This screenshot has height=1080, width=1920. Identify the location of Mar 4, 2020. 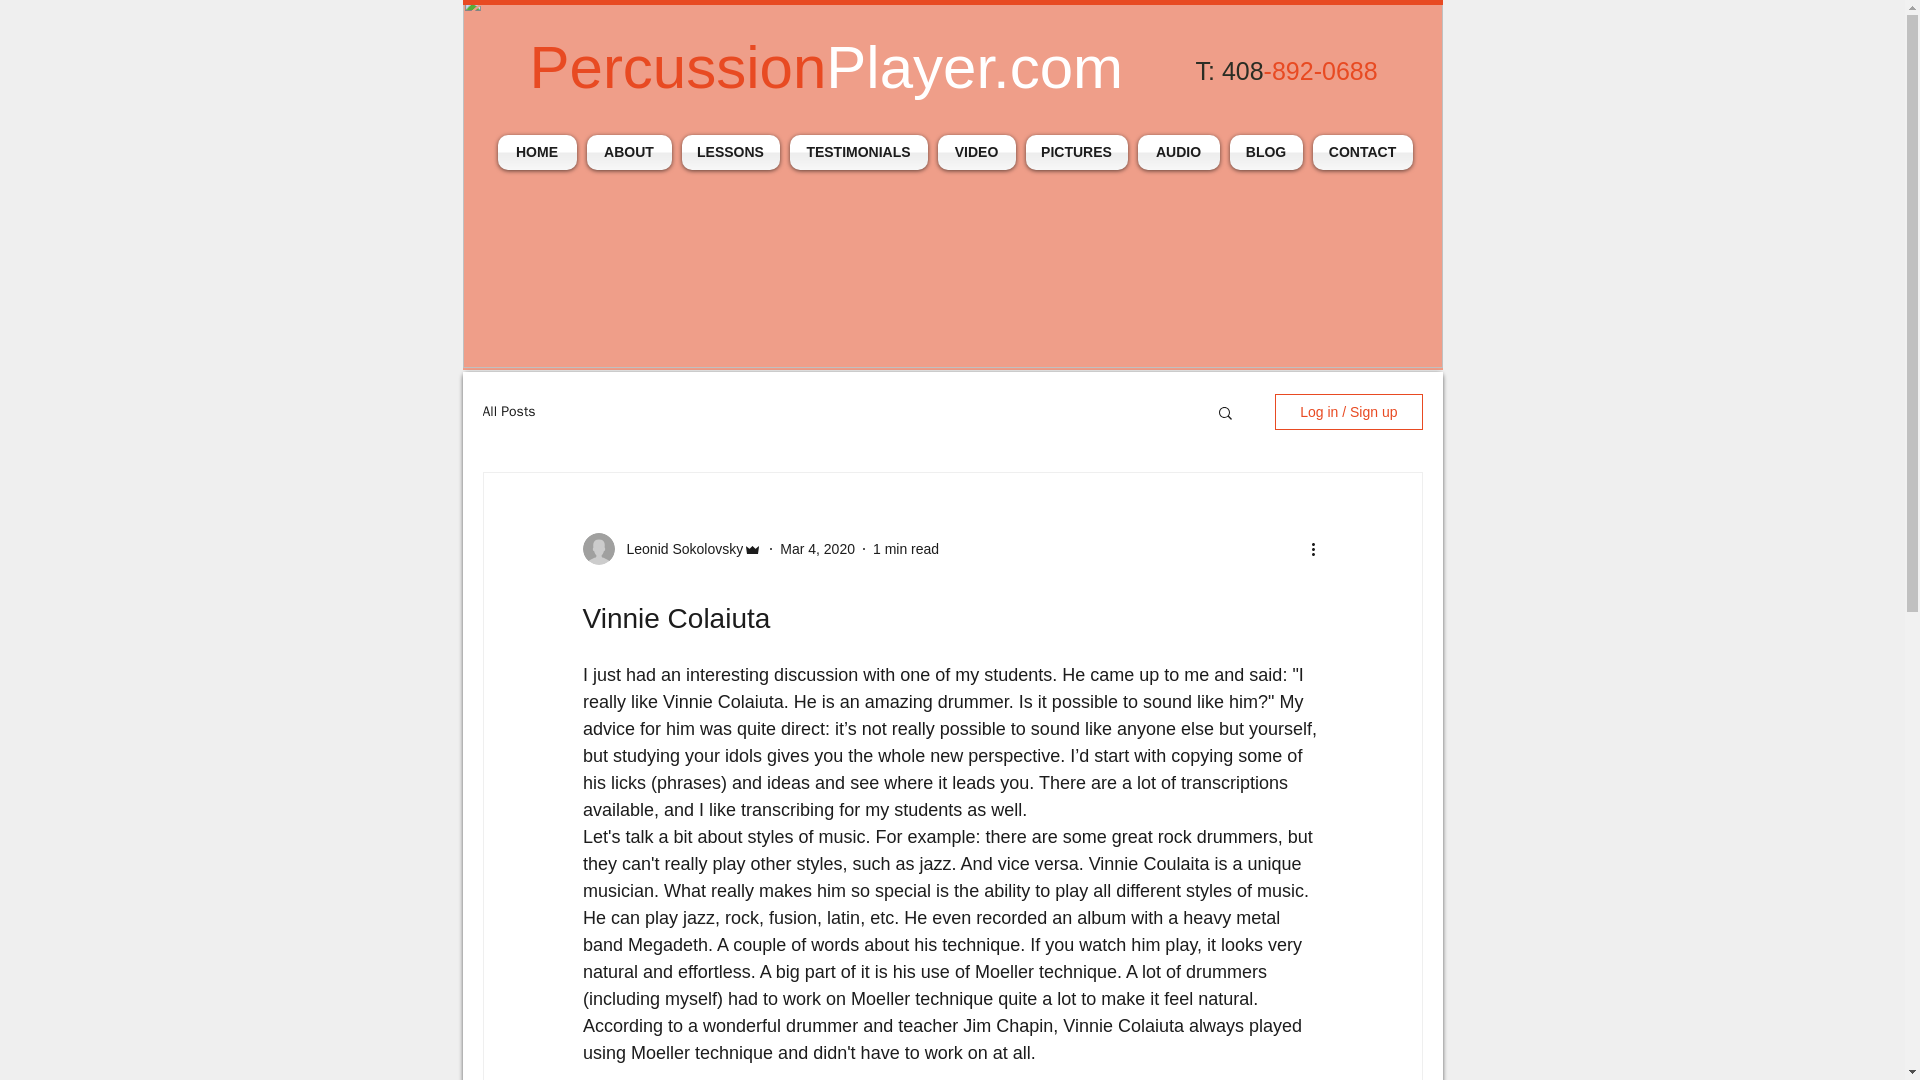
(816, 548).